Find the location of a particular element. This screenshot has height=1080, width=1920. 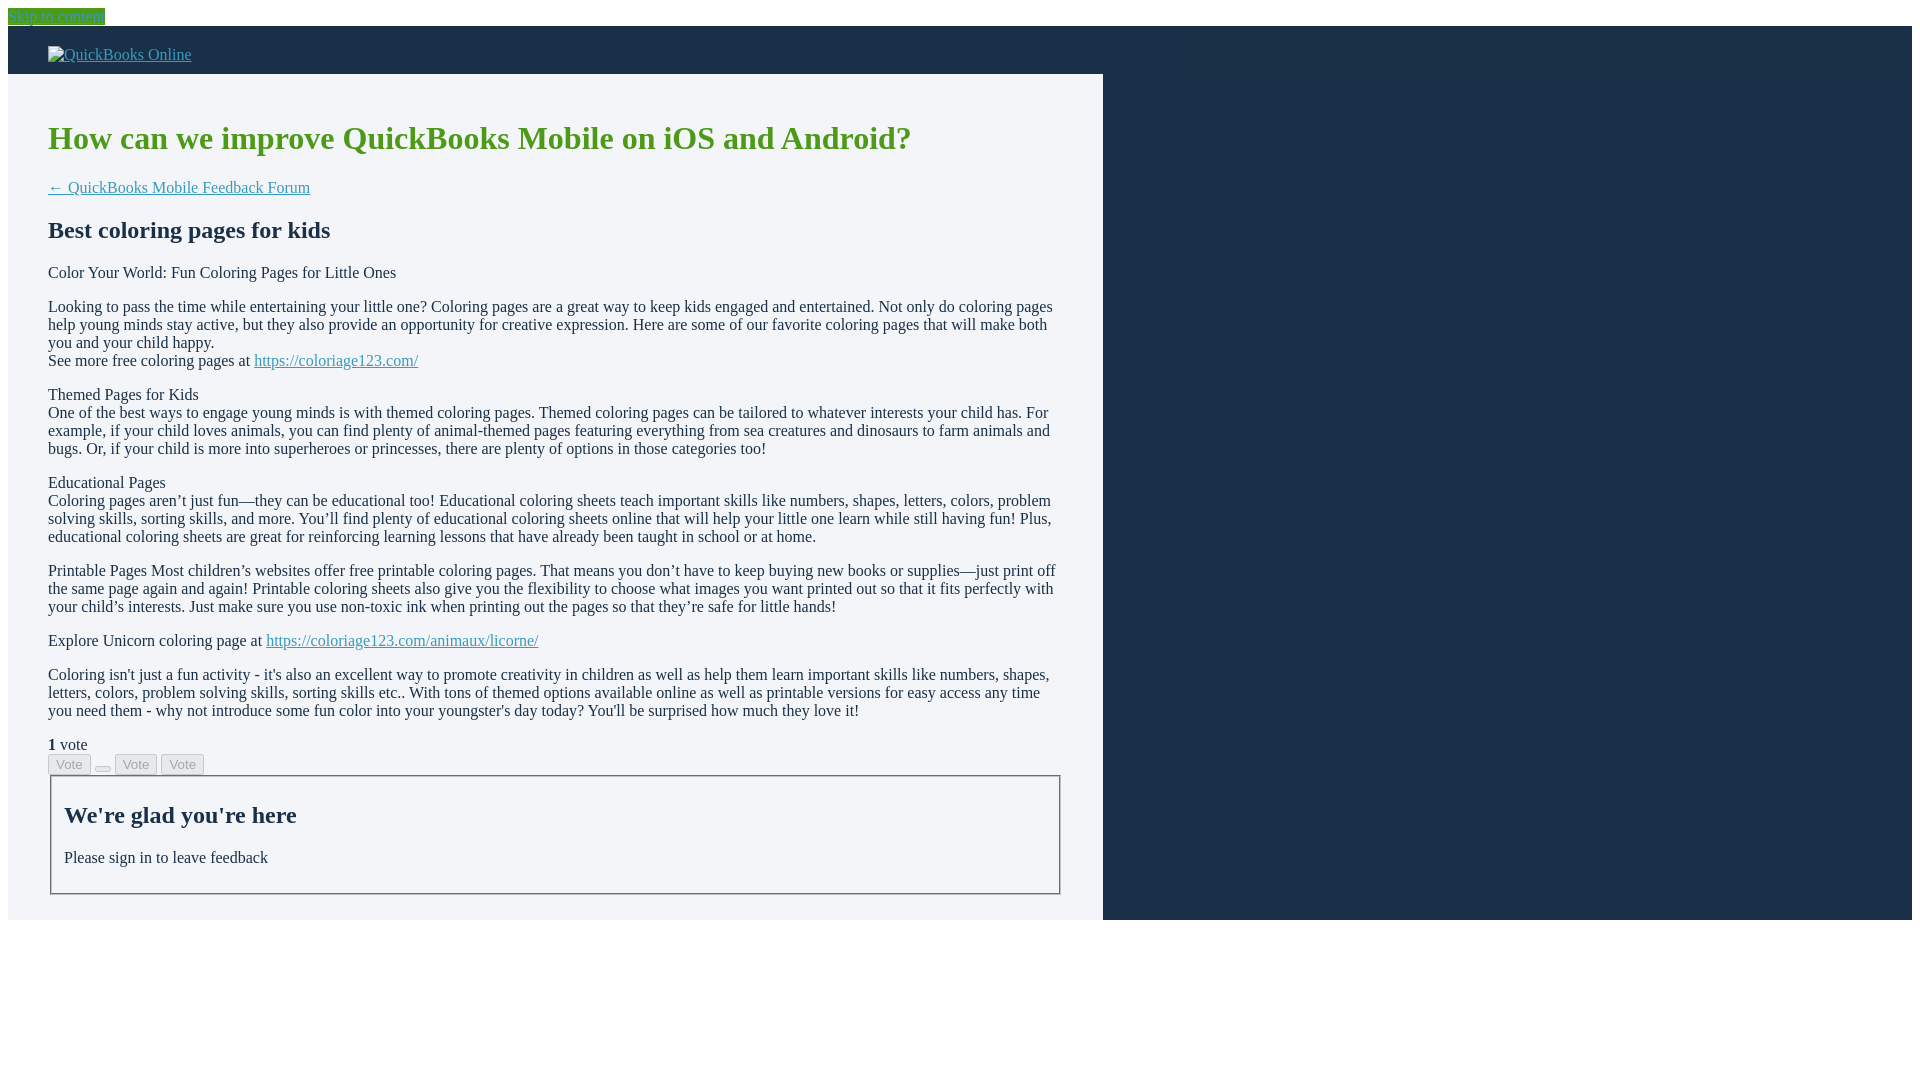

You're out of votes is located at coordinates (136, 764).